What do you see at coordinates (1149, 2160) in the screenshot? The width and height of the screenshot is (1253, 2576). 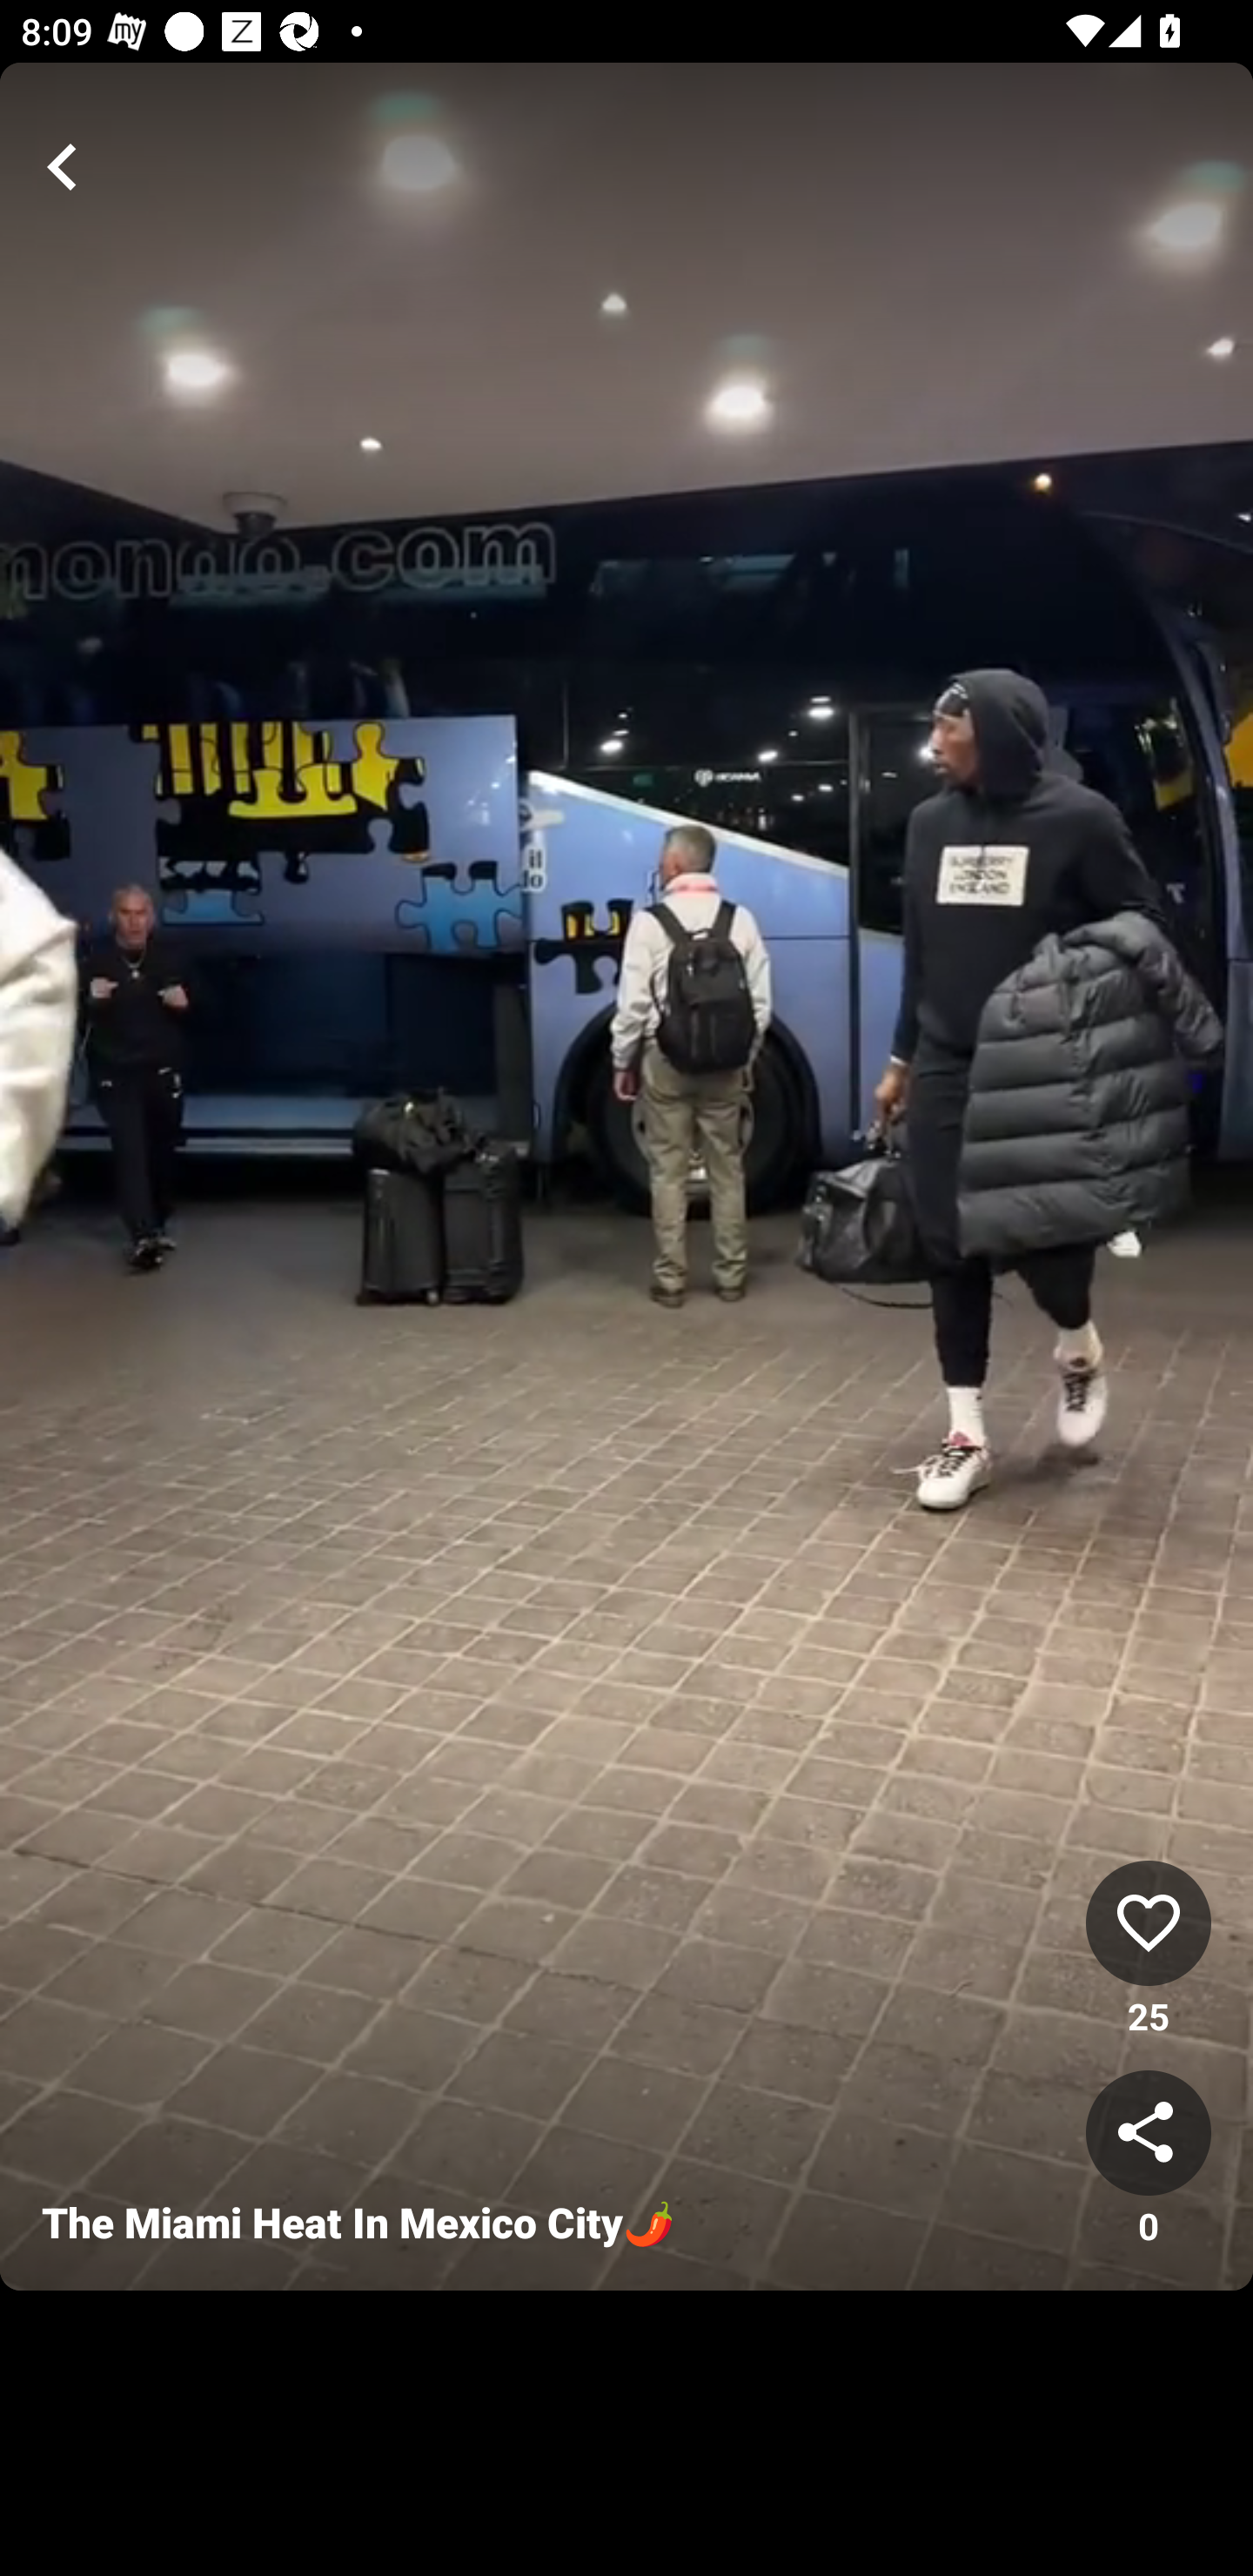 I see `share 0 0 Shares` at bounding box center [1149, 2160].